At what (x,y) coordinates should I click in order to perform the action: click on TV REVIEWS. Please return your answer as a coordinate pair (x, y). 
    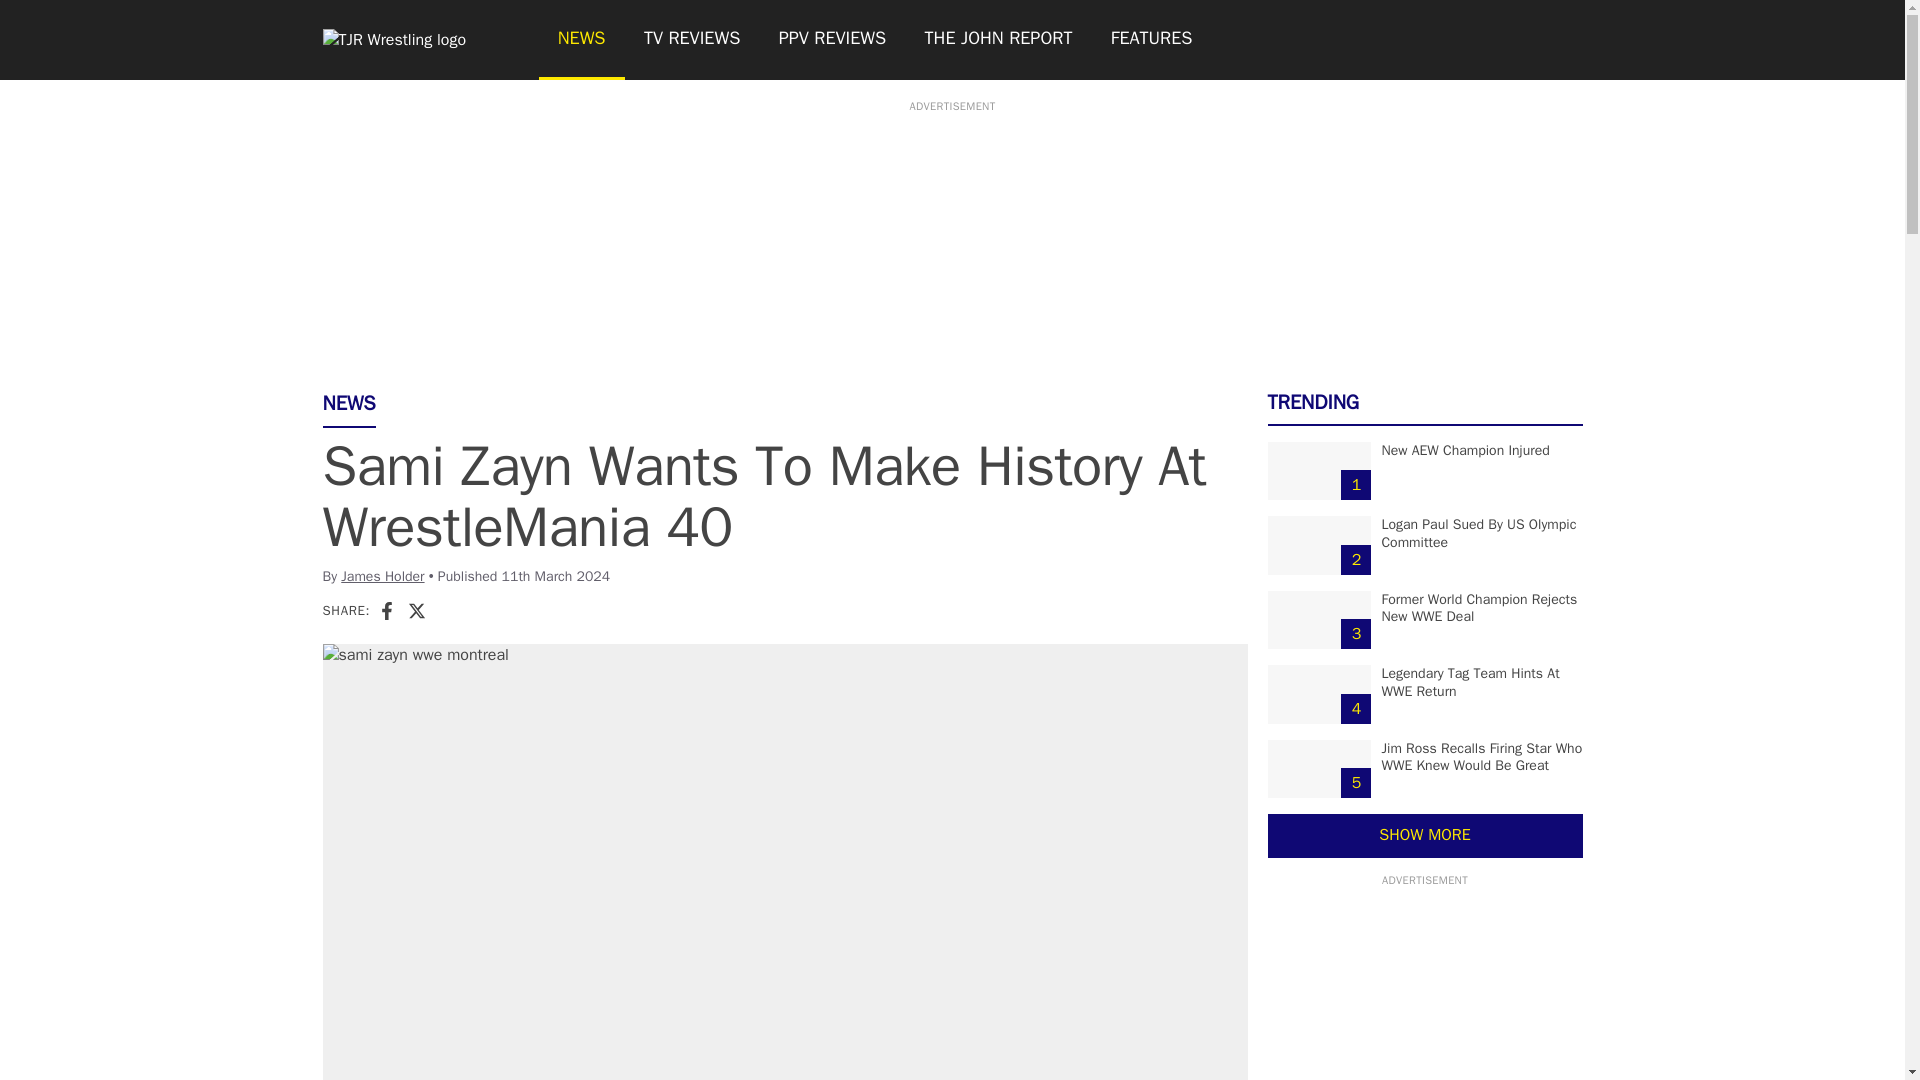
    Looking at the image, I should click on (692, 40).